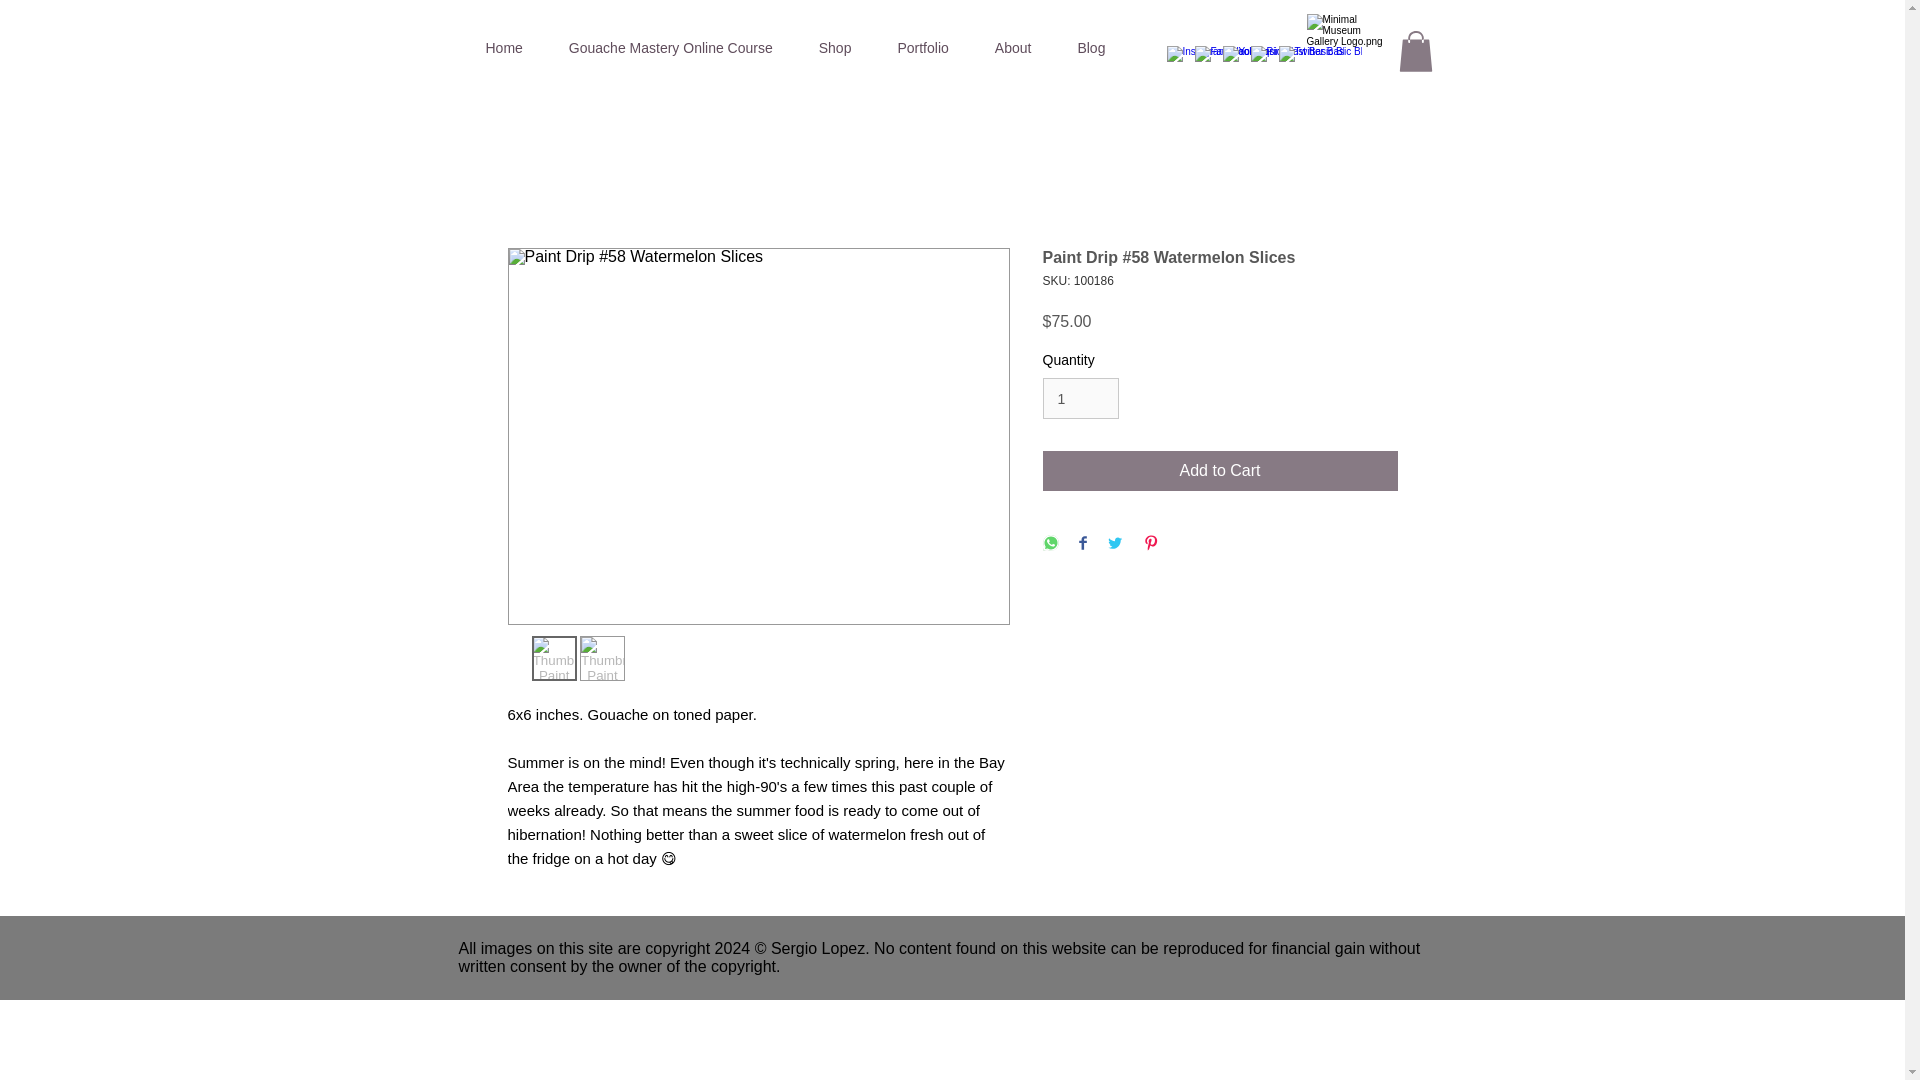 This screenshot has height=1080, width=1920. What do you see at coordinates (670, 48) in the screenshot?
I see `Gouache Mastery Online Course` at bounding box center [670, 48].